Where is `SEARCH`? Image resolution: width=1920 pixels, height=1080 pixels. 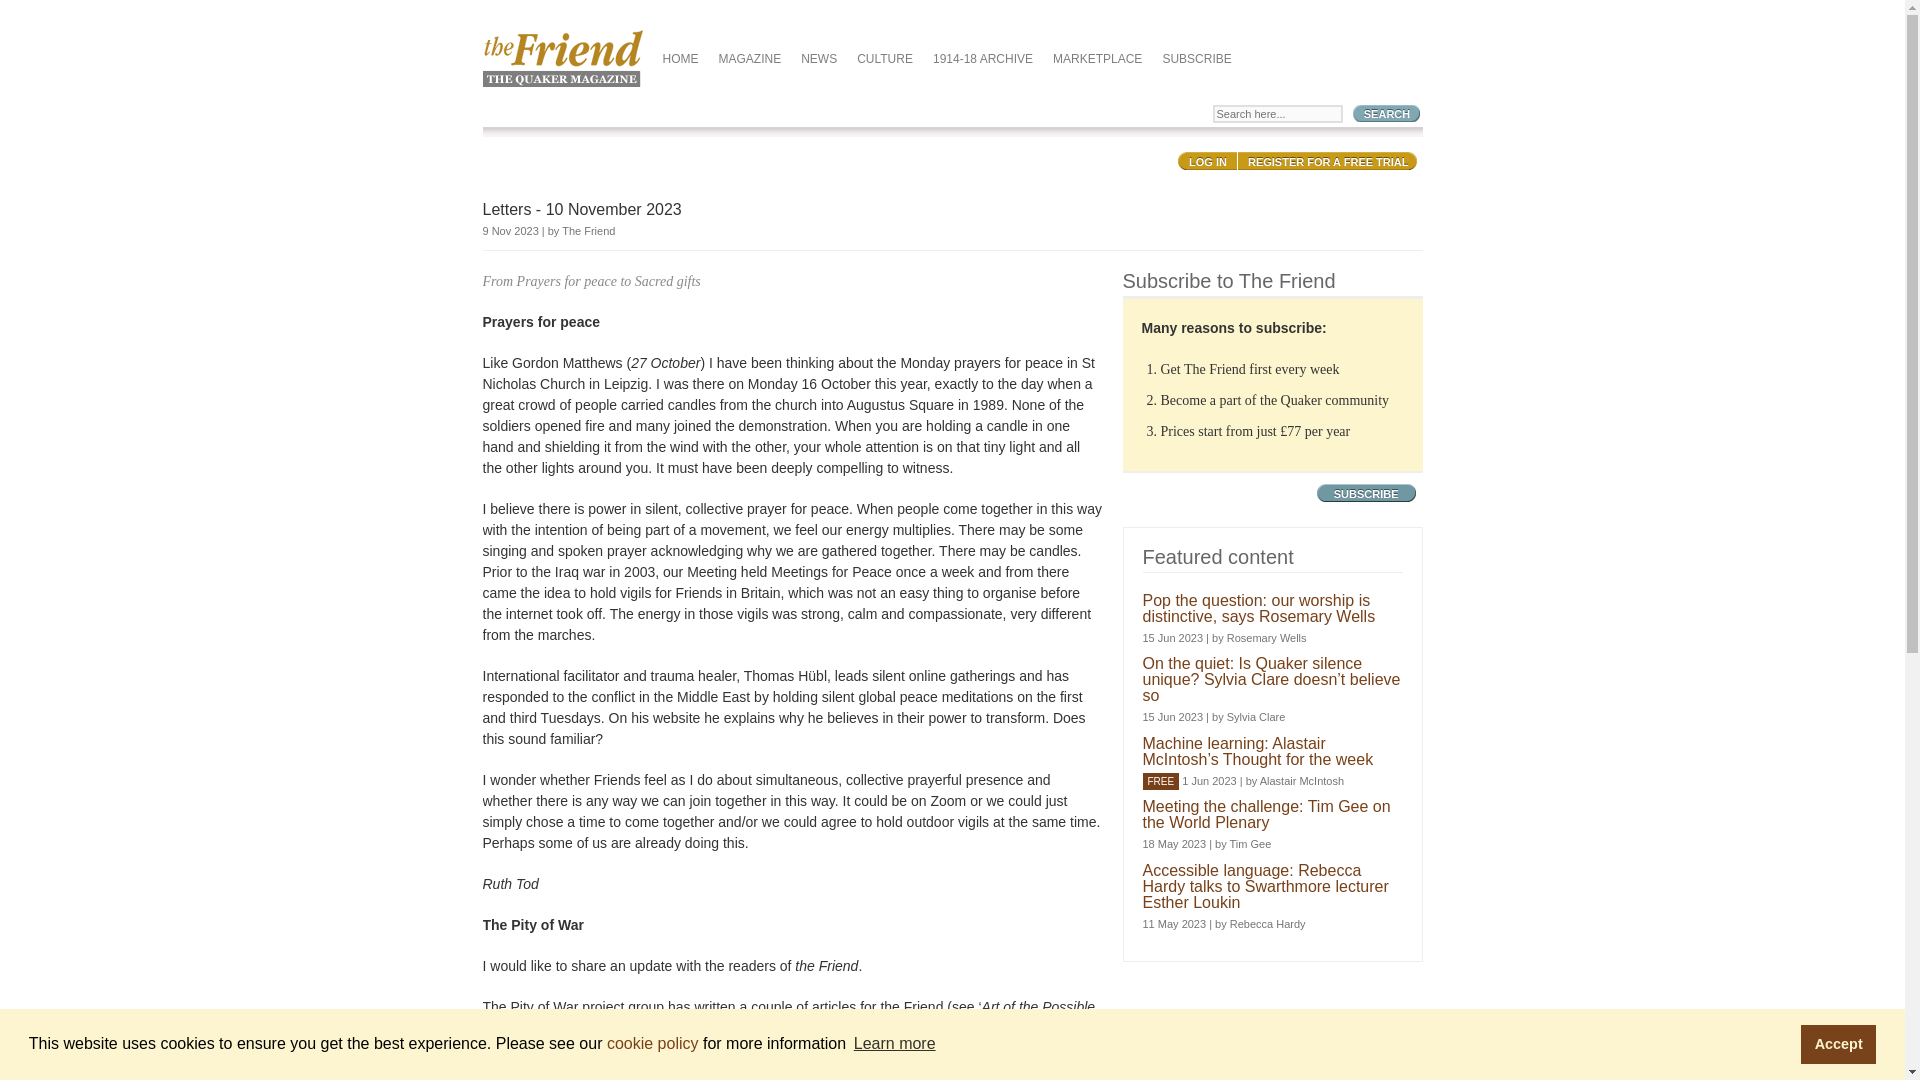
SEARCH is located at coordinates (1386, 113).